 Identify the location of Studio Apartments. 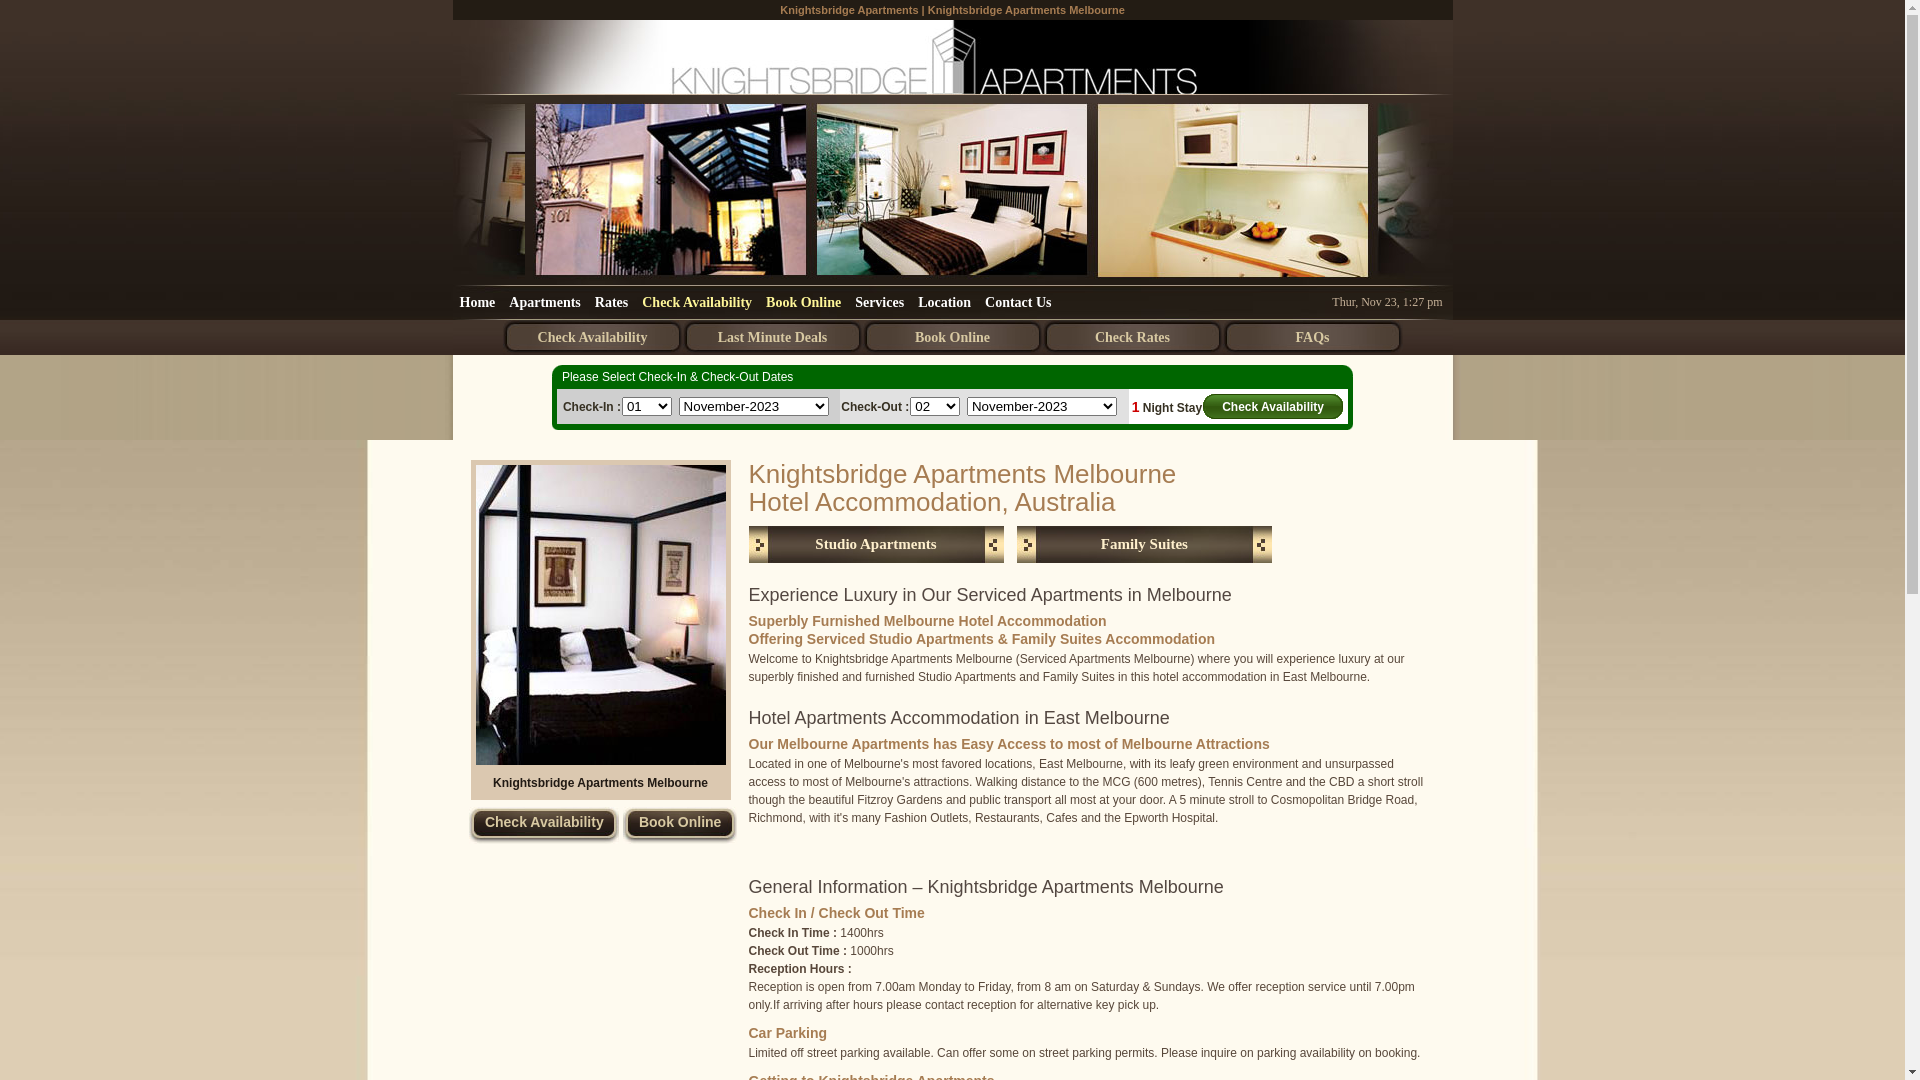
(875, 544).